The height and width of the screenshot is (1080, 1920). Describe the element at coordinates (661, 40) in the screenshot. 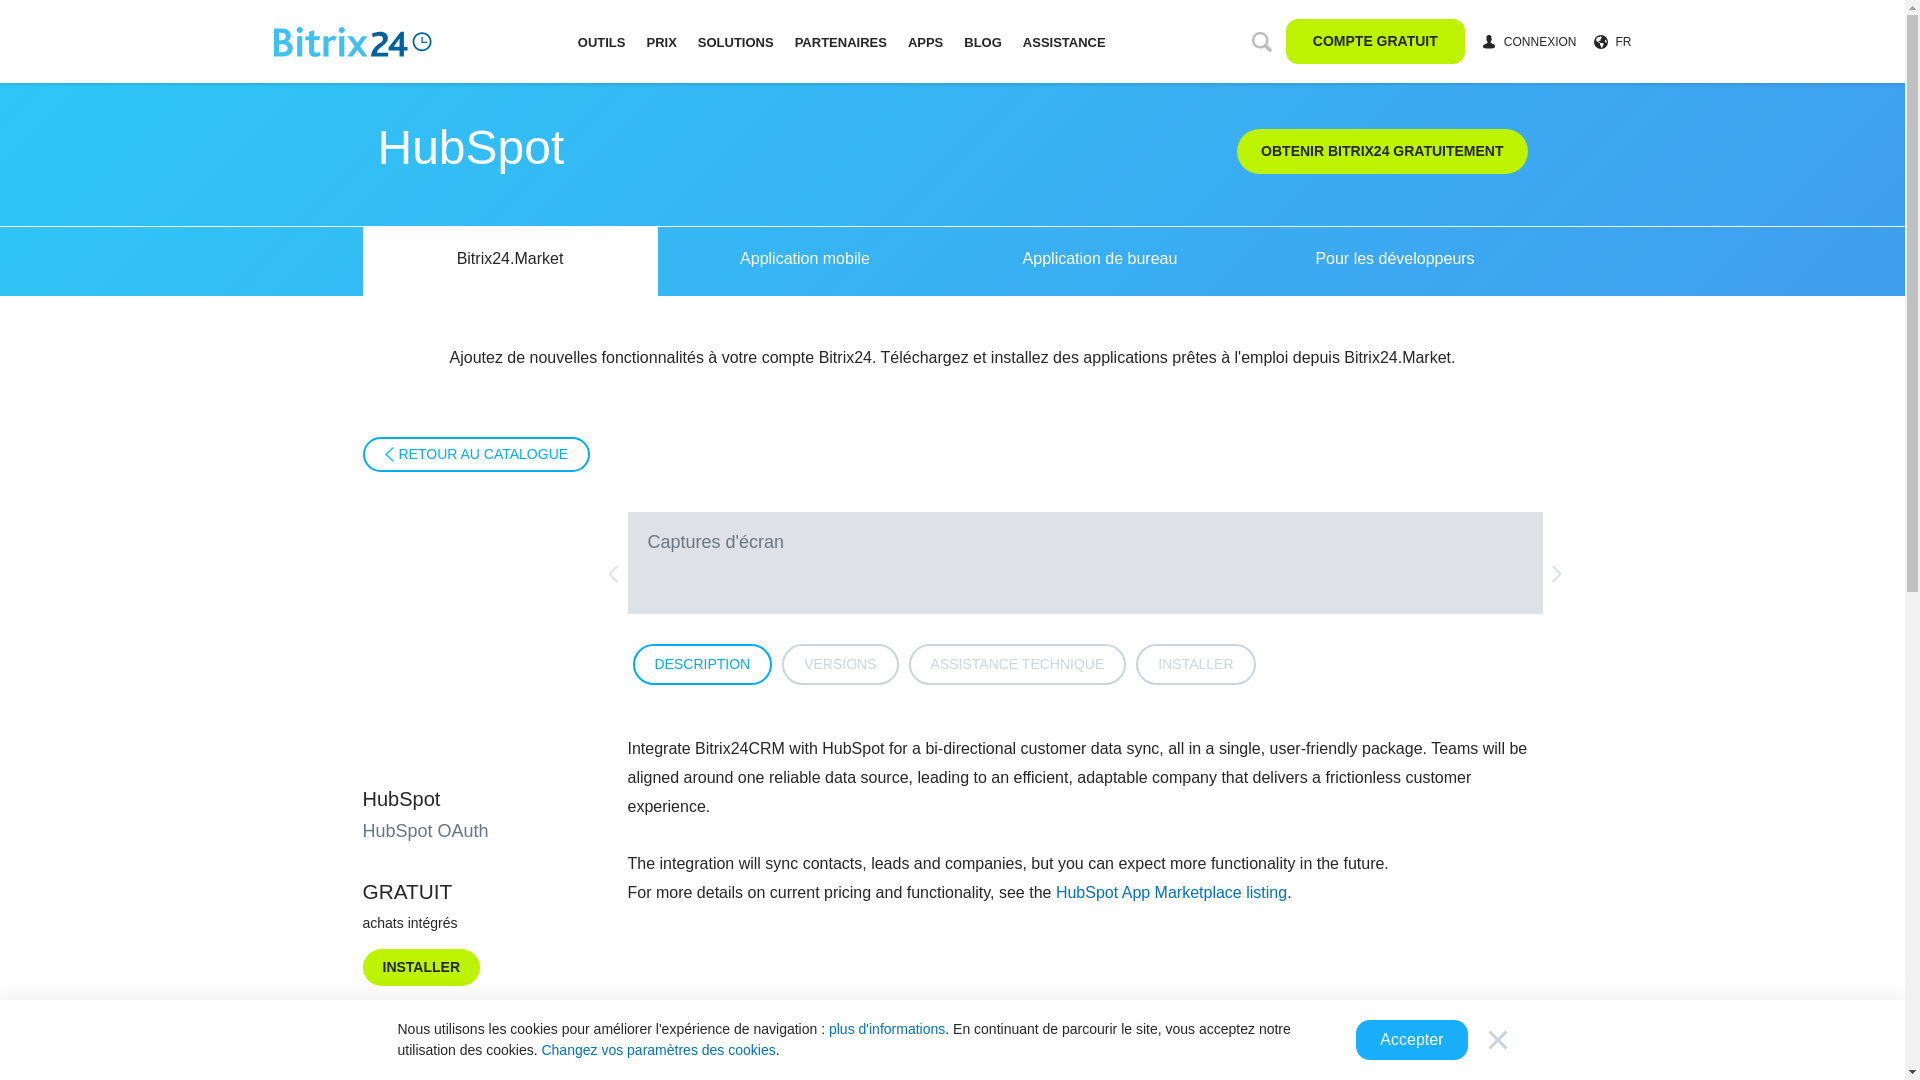

I see `PRIX` at that location.